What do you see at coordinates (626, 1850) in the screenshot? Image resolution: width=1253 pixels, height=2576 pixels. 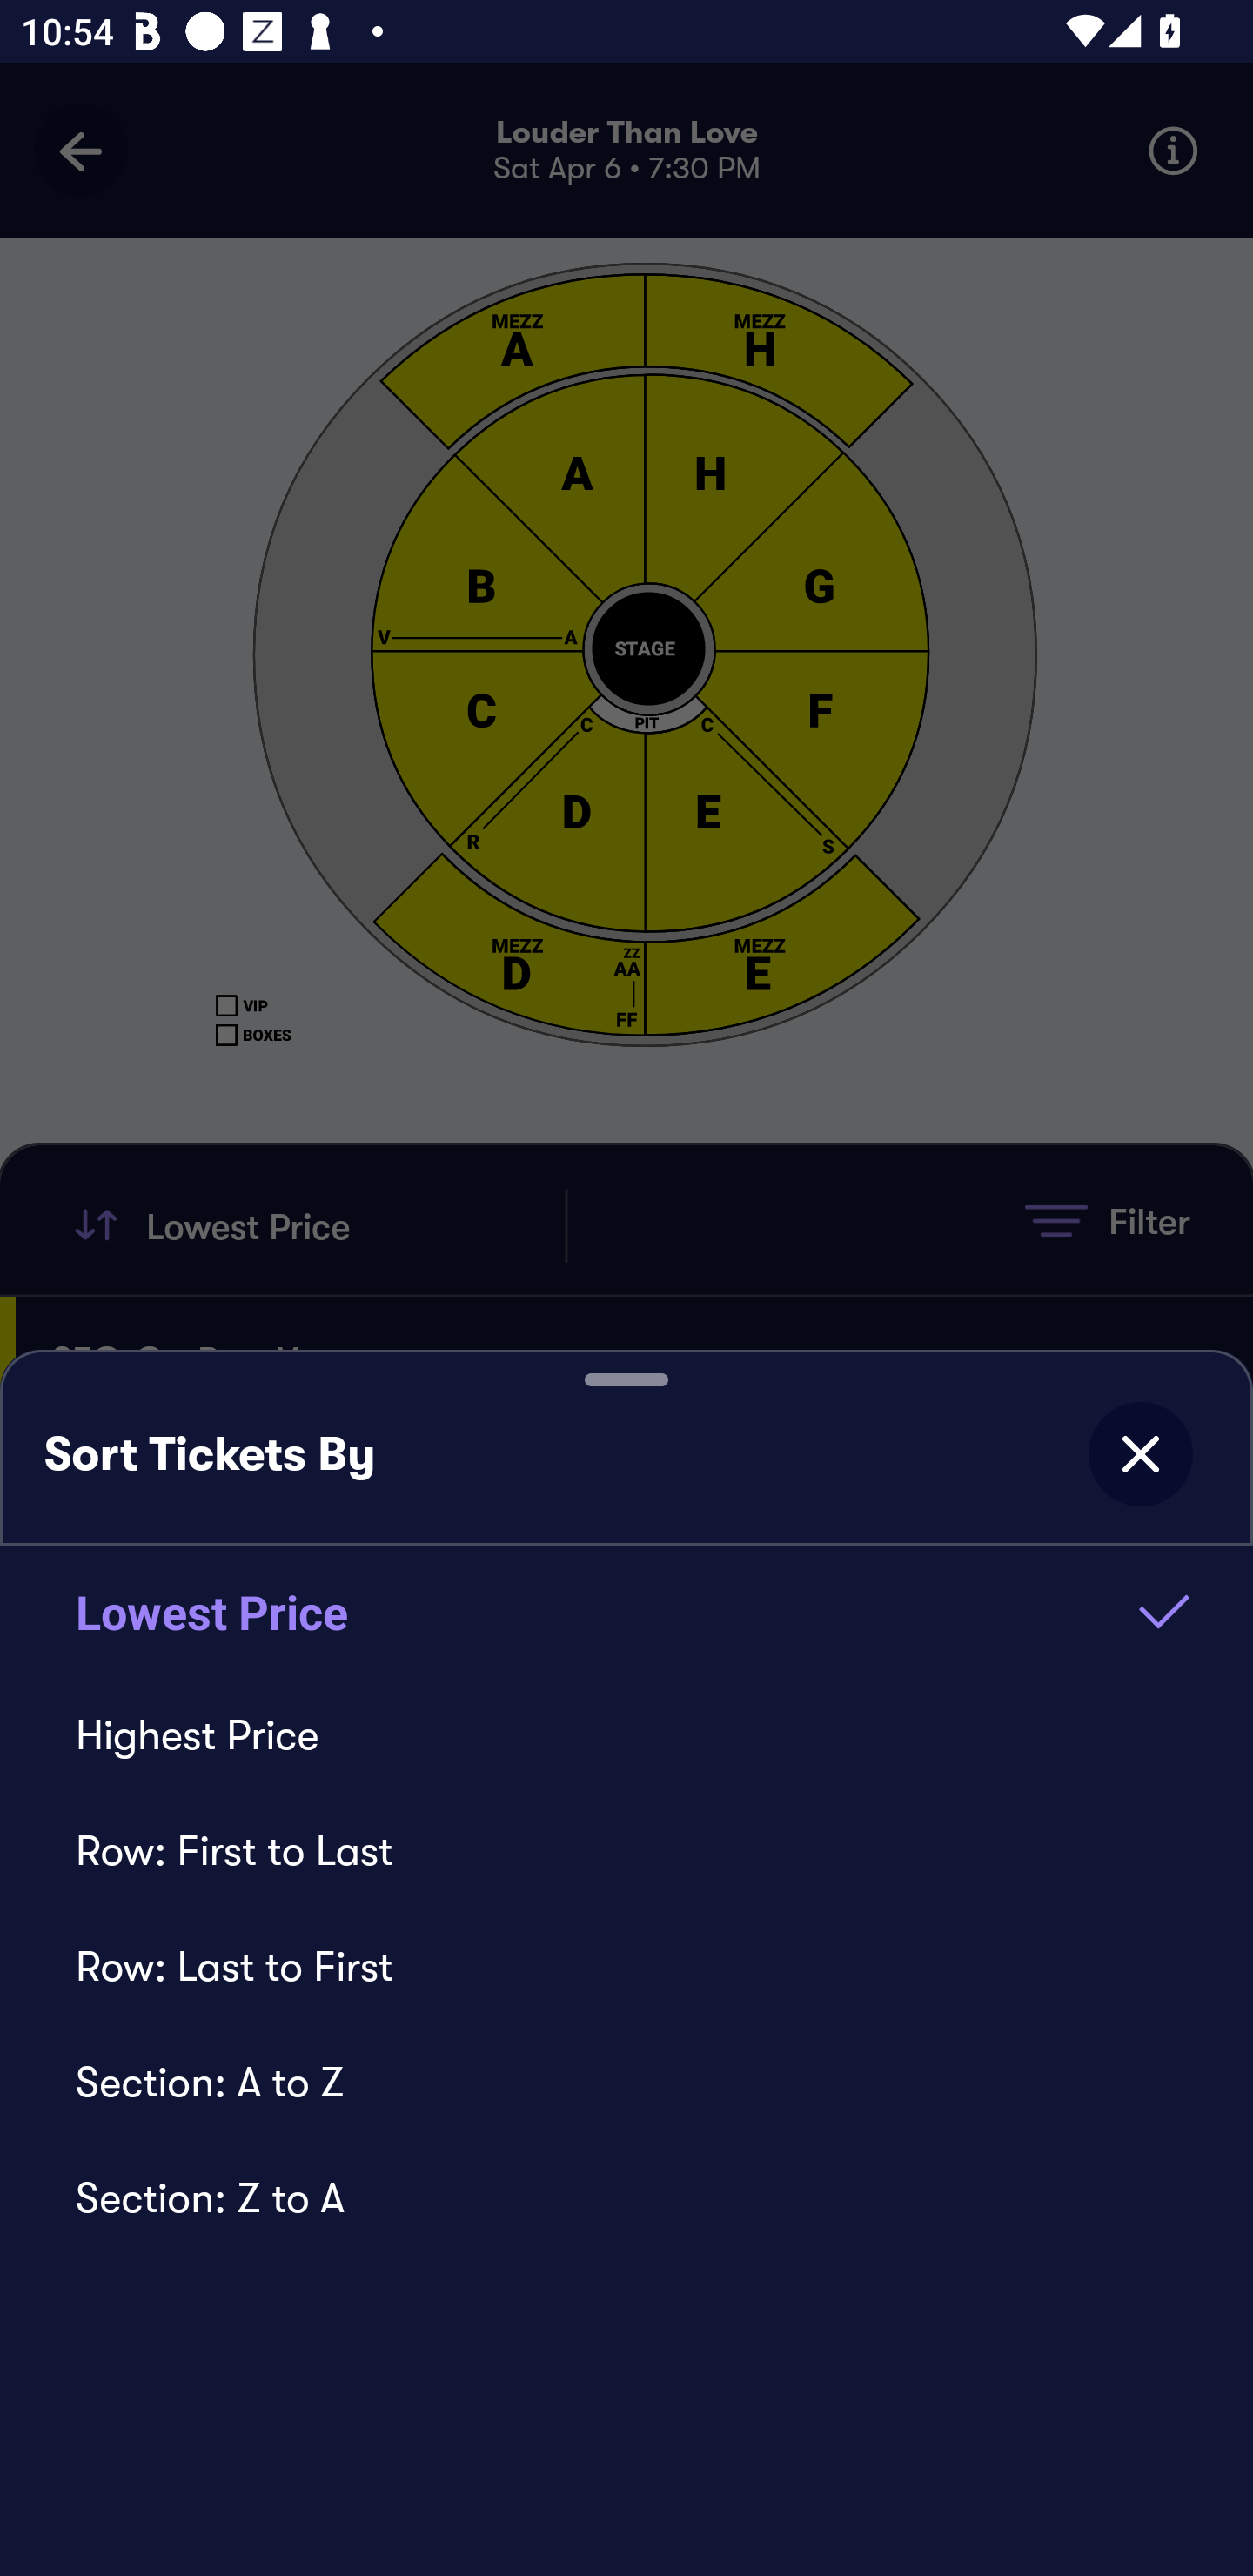 I see `Row: First to Last` at bounding box center [626, 1850].